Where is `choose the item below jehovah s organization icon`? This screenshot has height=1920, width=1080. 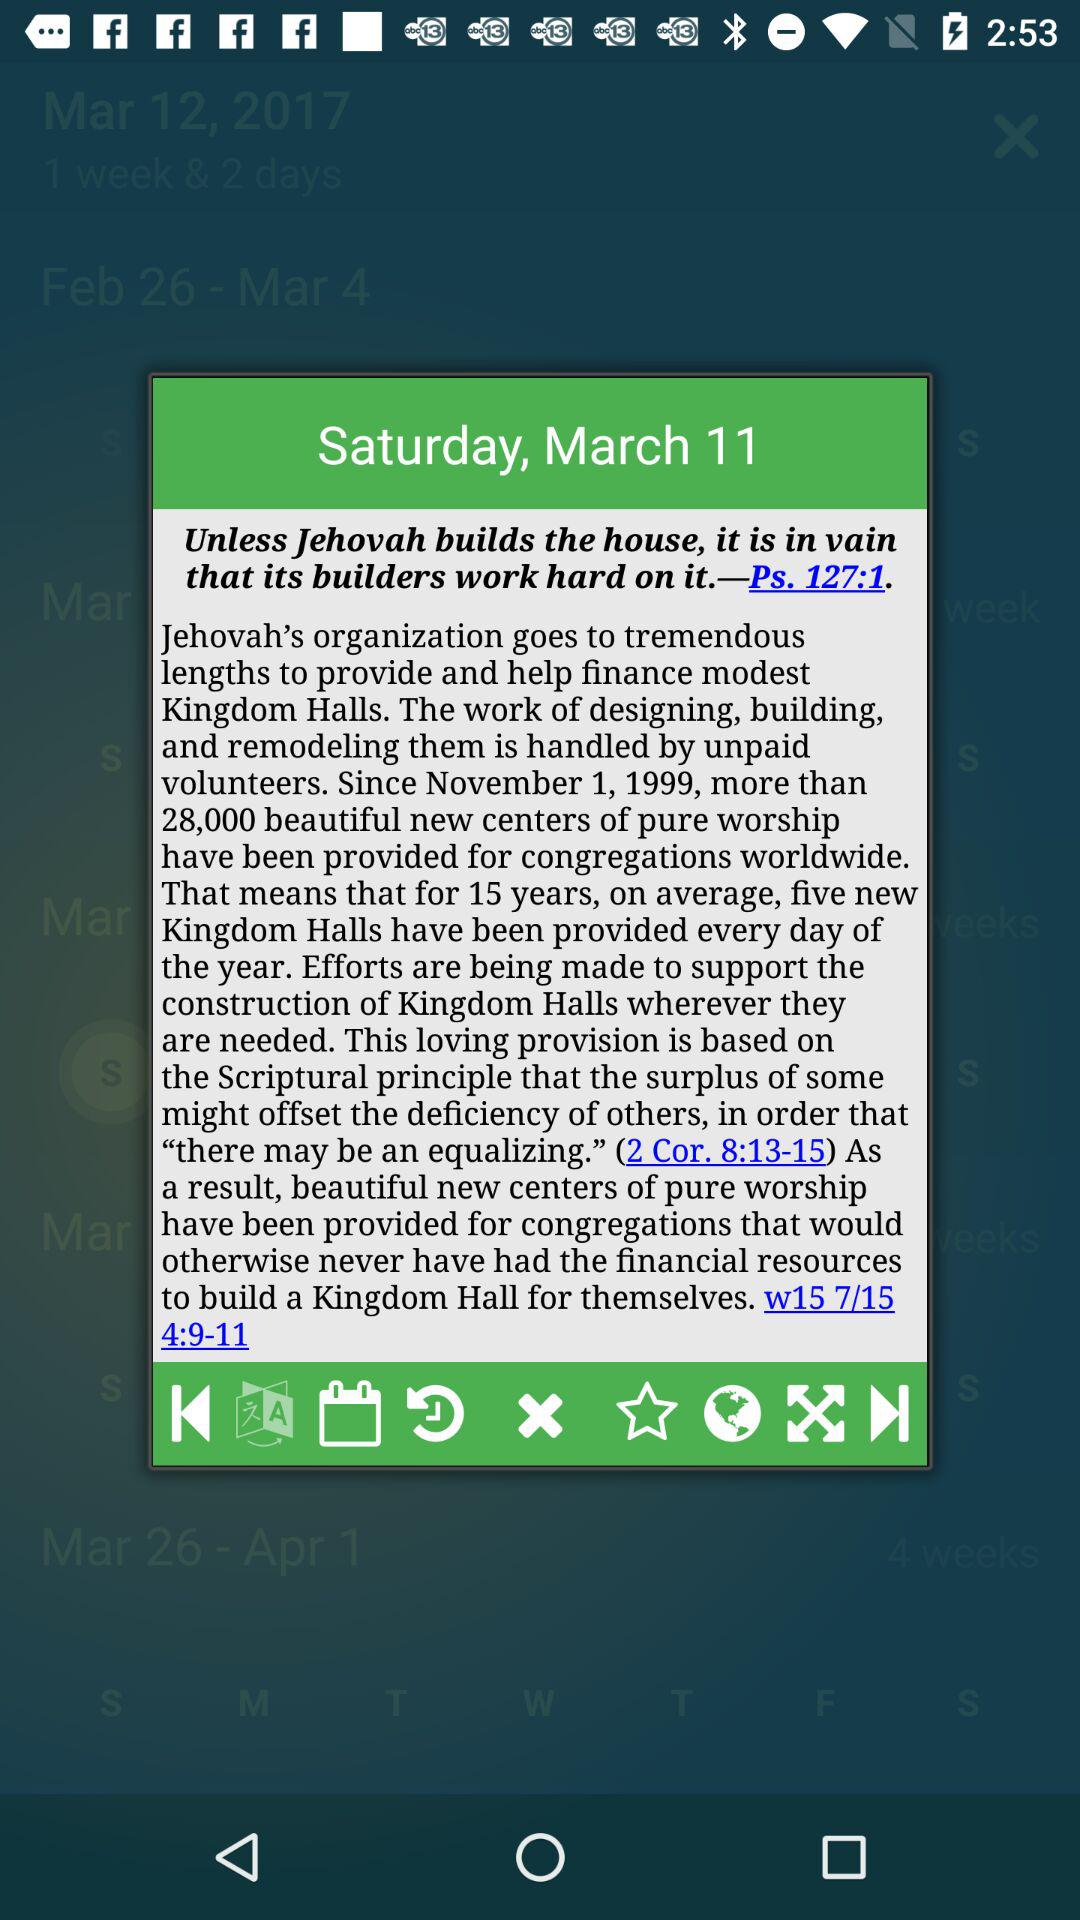
choose the item below jehovah s organization icon is located at coordinates (889, 1414).